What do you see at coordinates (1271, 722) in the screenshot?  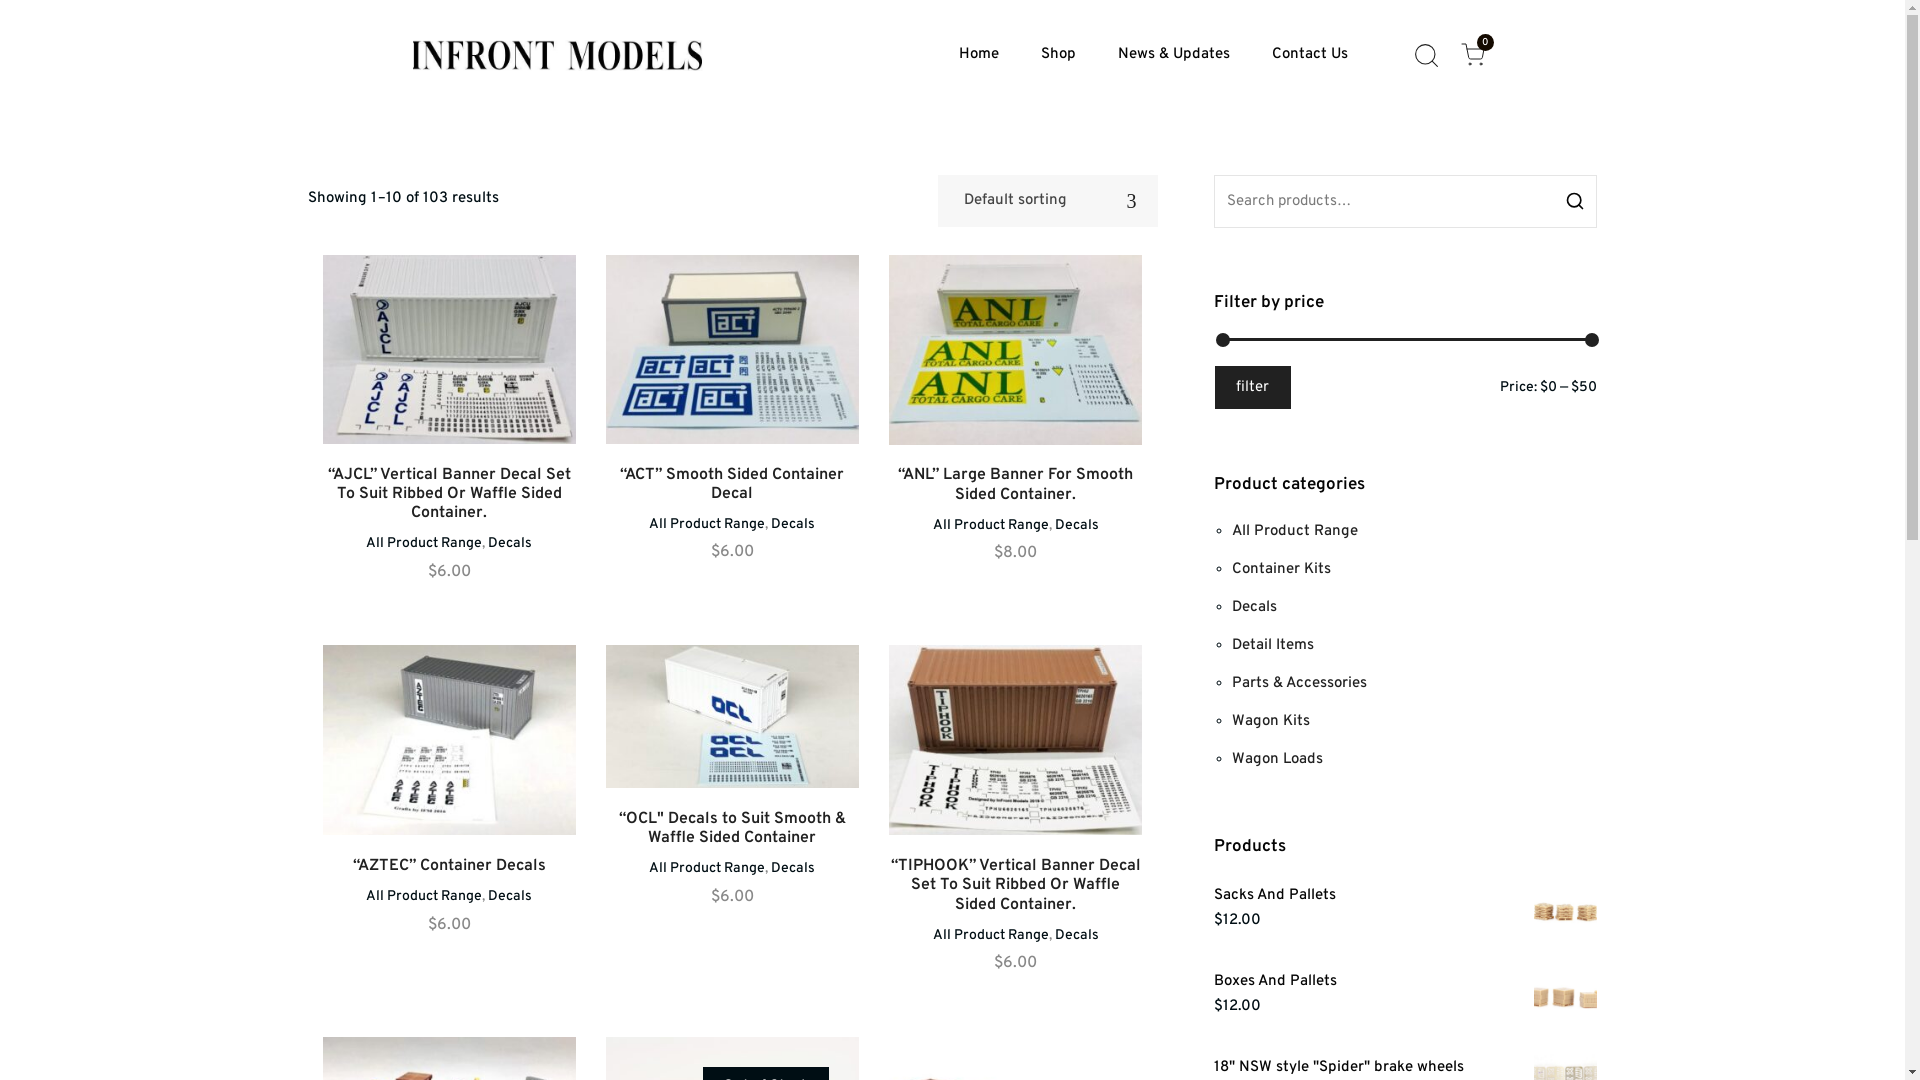 I see `Wagon Kits` at bounding box center [1271, 722].